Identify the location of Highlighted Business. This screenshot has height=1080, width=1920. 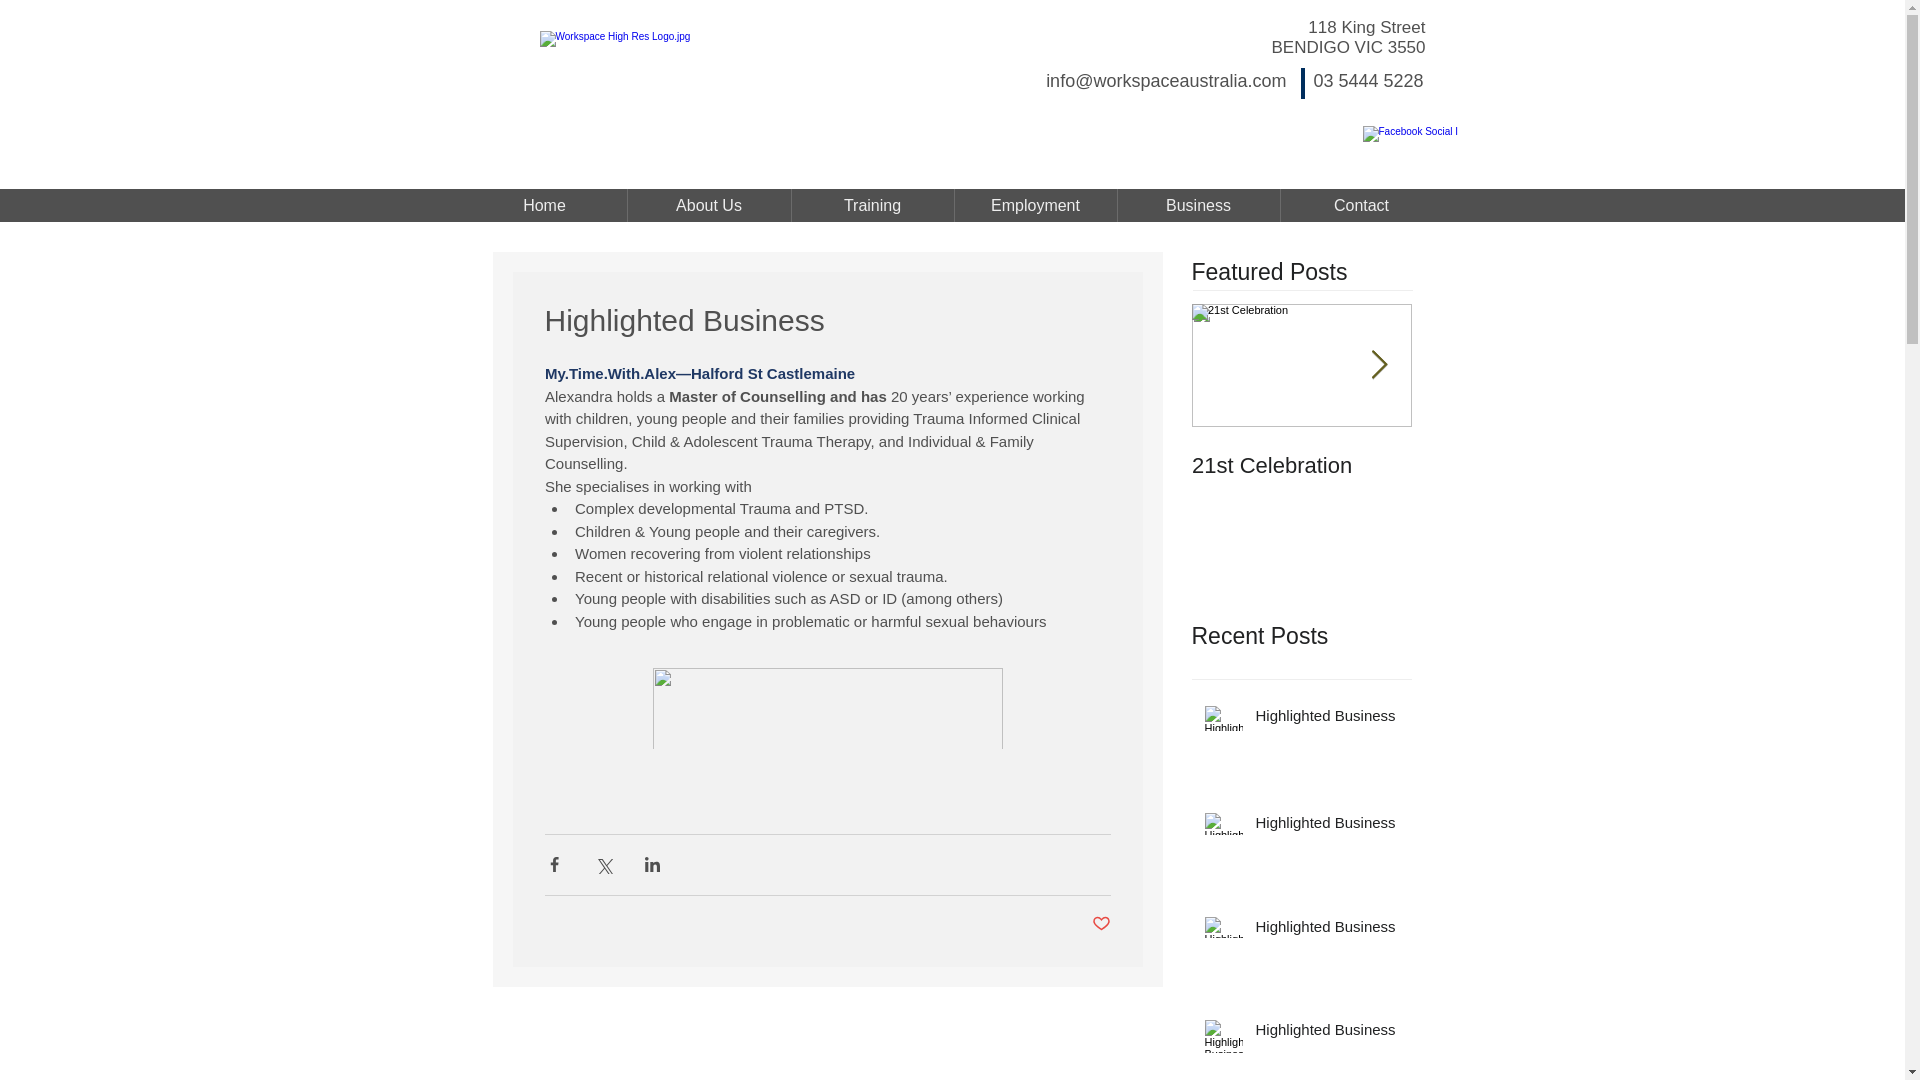
(1327, 720).